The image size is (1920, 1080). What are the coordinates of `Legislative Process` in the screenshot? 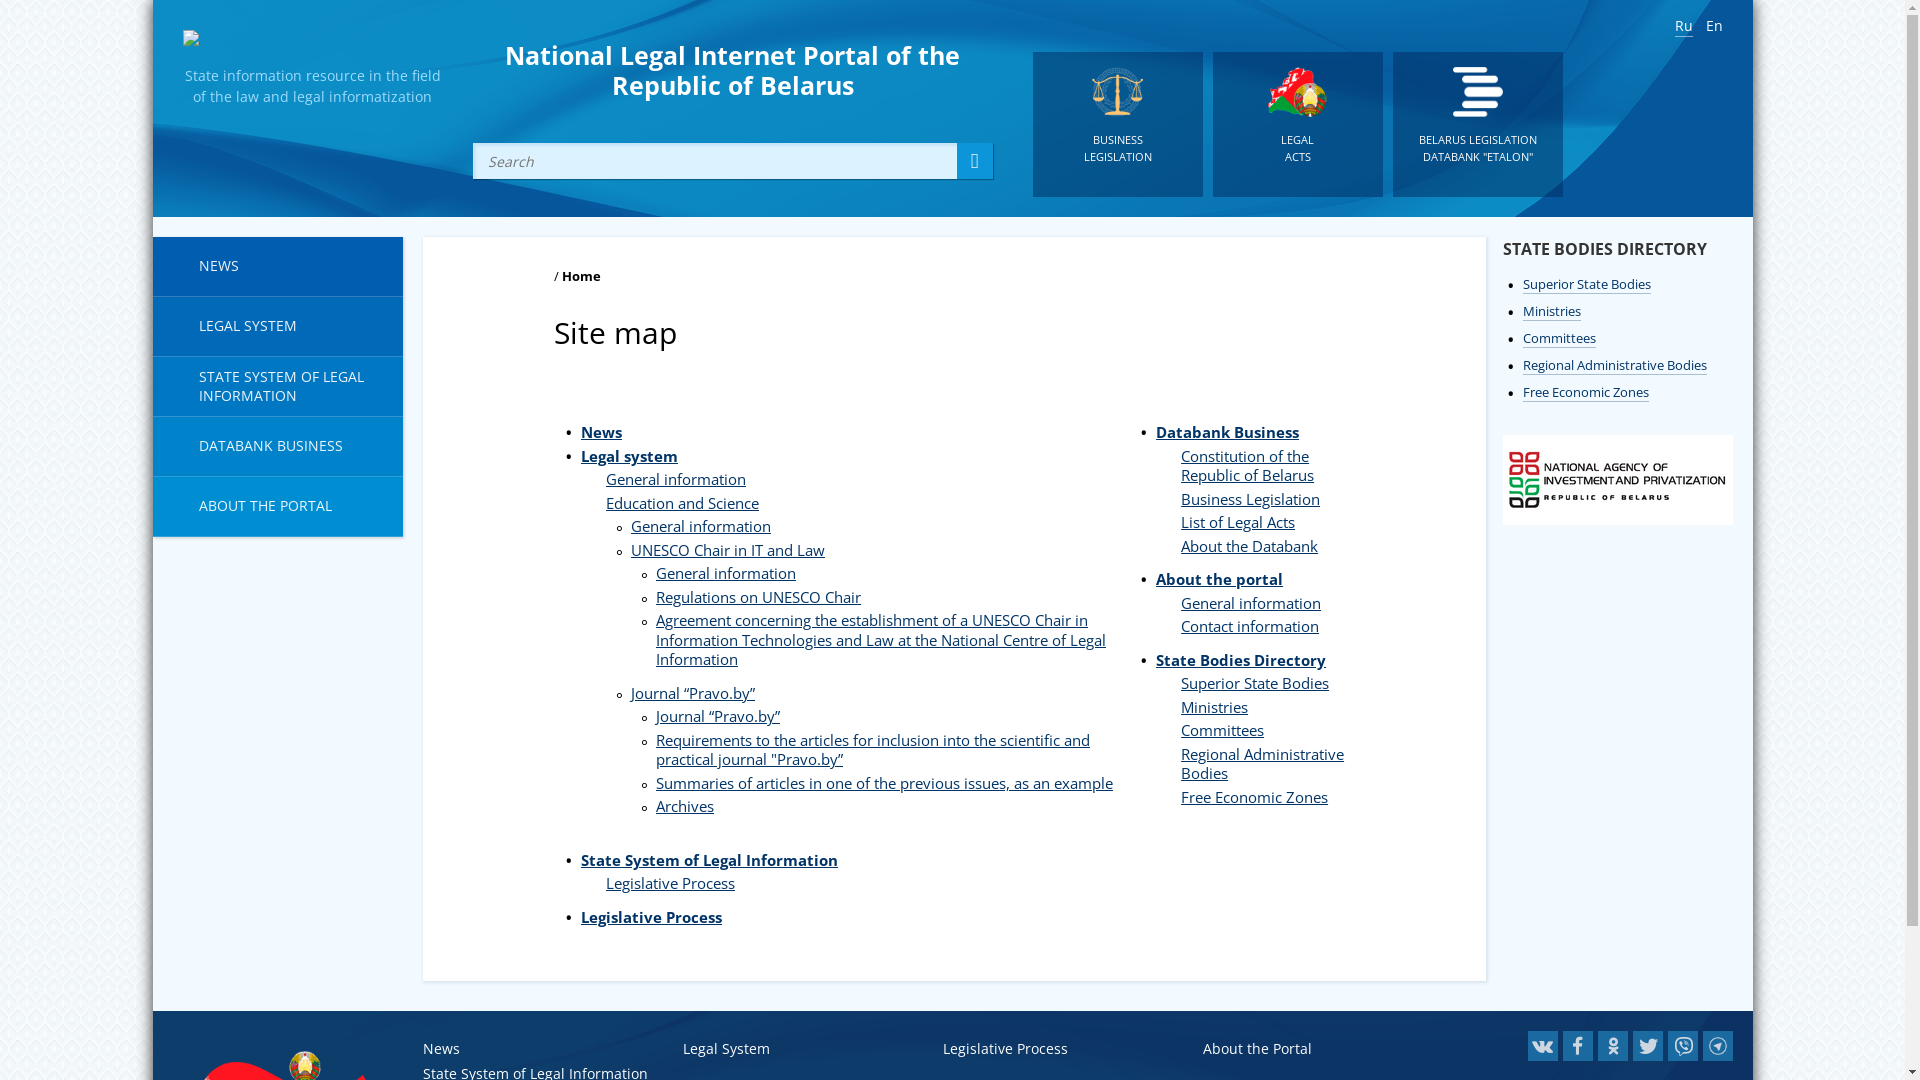 It's located at (652, 917).